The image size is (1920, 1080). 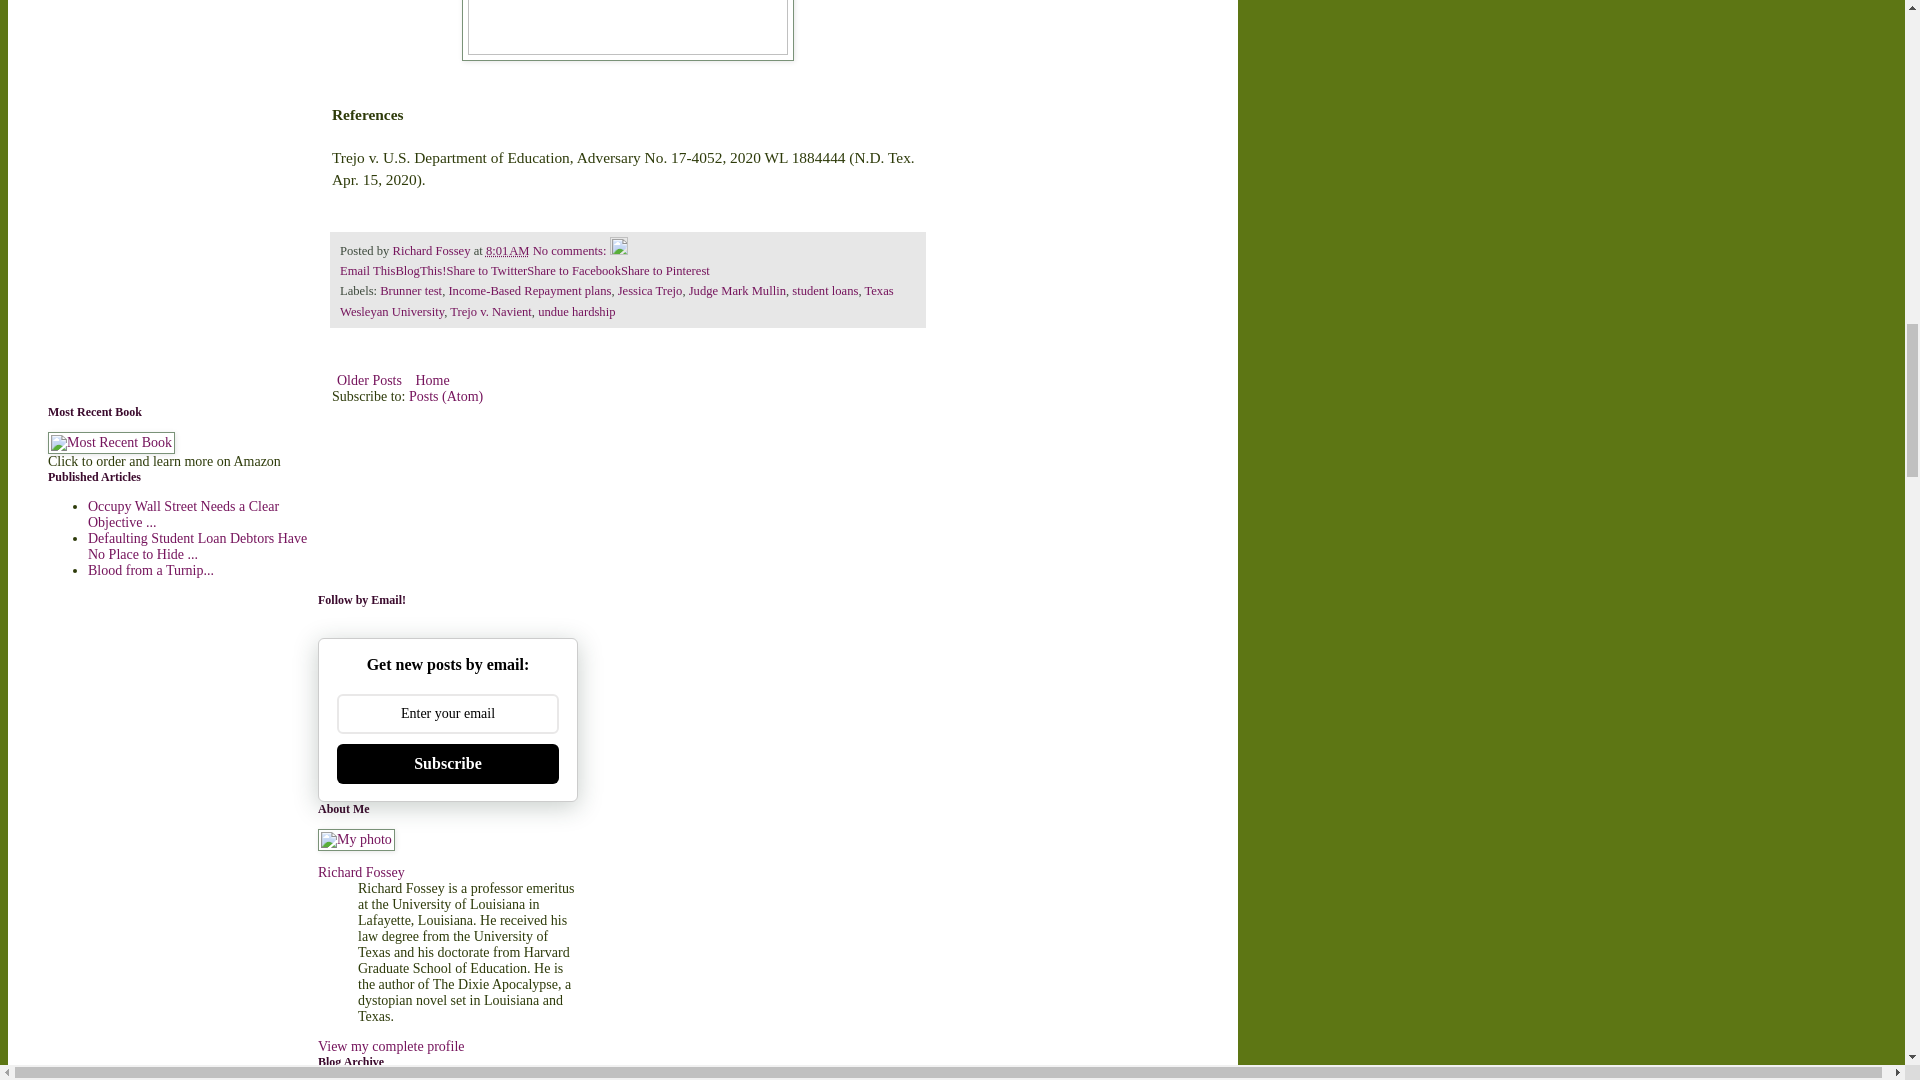 I want to click on Email This, so click(x=367, y=270).